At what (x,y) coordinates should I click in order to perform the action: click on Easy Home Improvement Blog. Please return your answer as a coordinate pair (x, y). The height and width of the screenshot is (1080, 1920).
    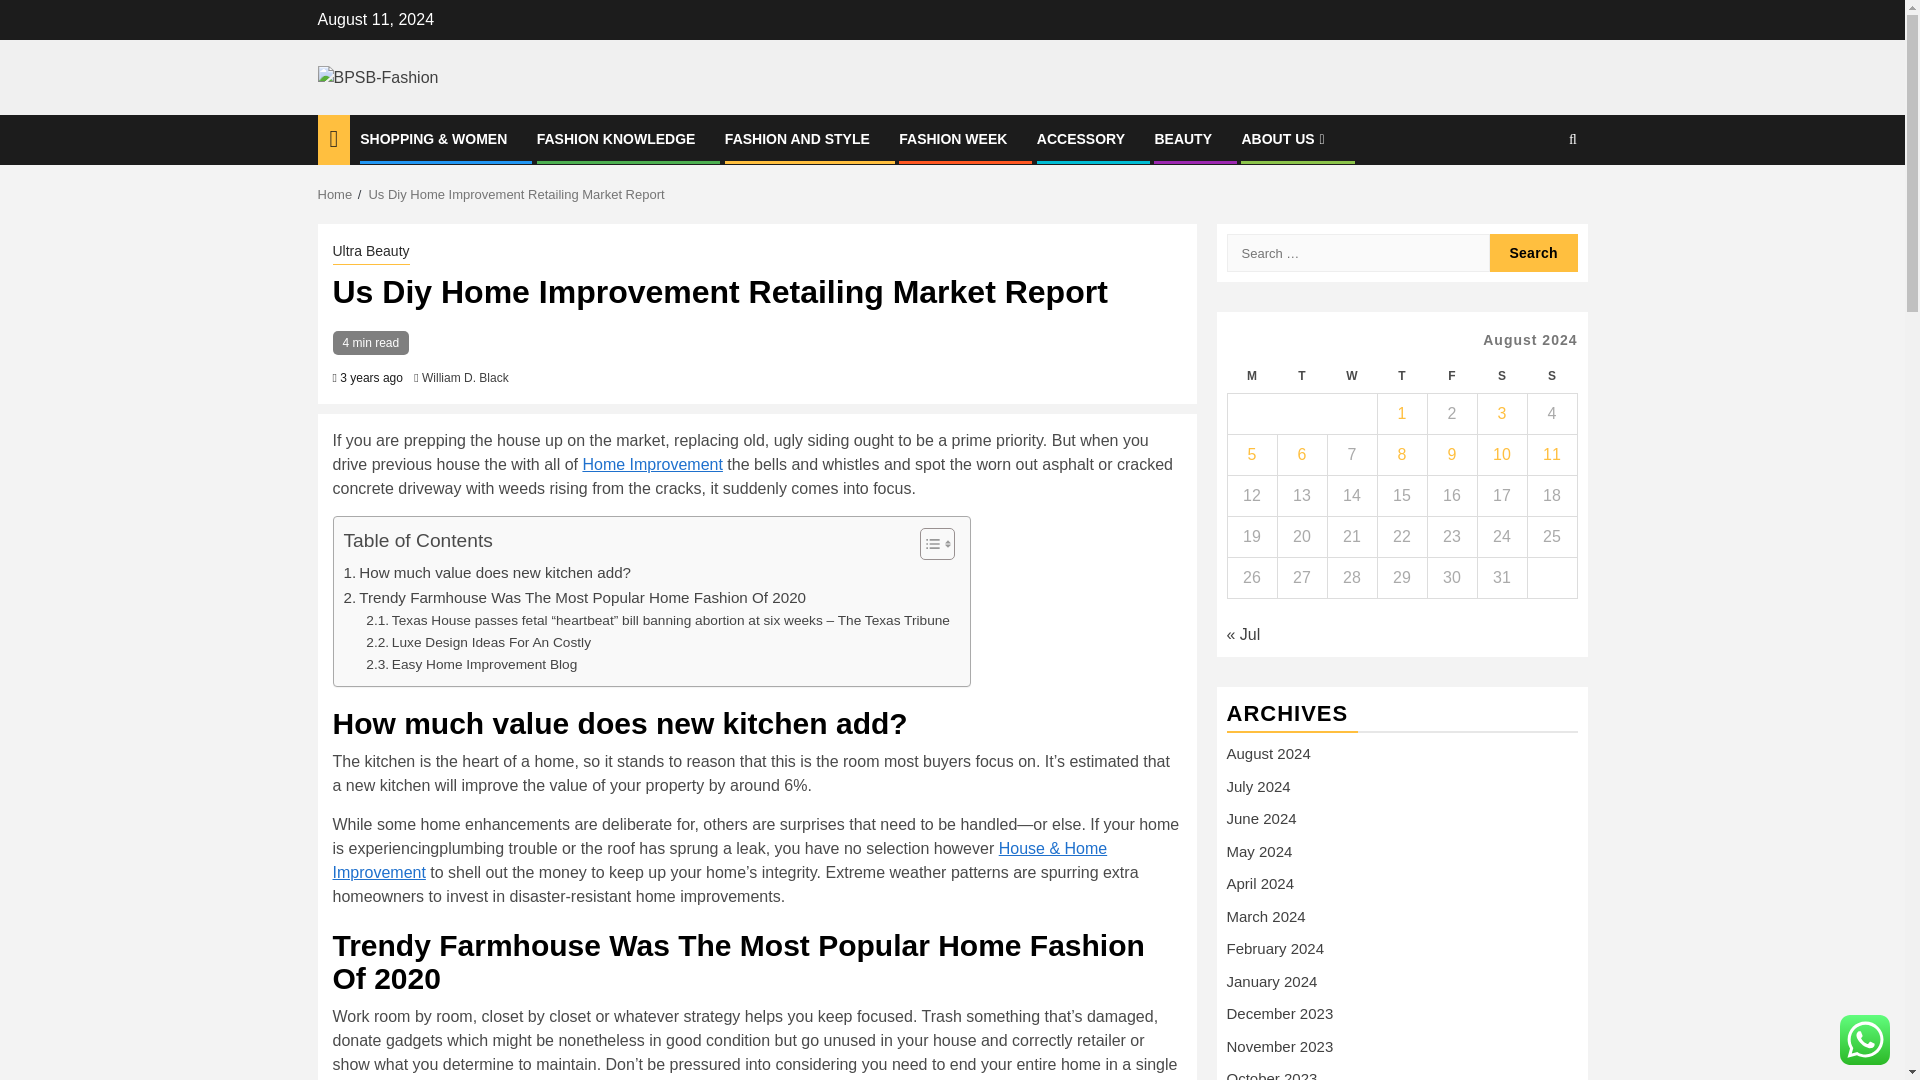
    Looking at the image, I should click on (472, 665).